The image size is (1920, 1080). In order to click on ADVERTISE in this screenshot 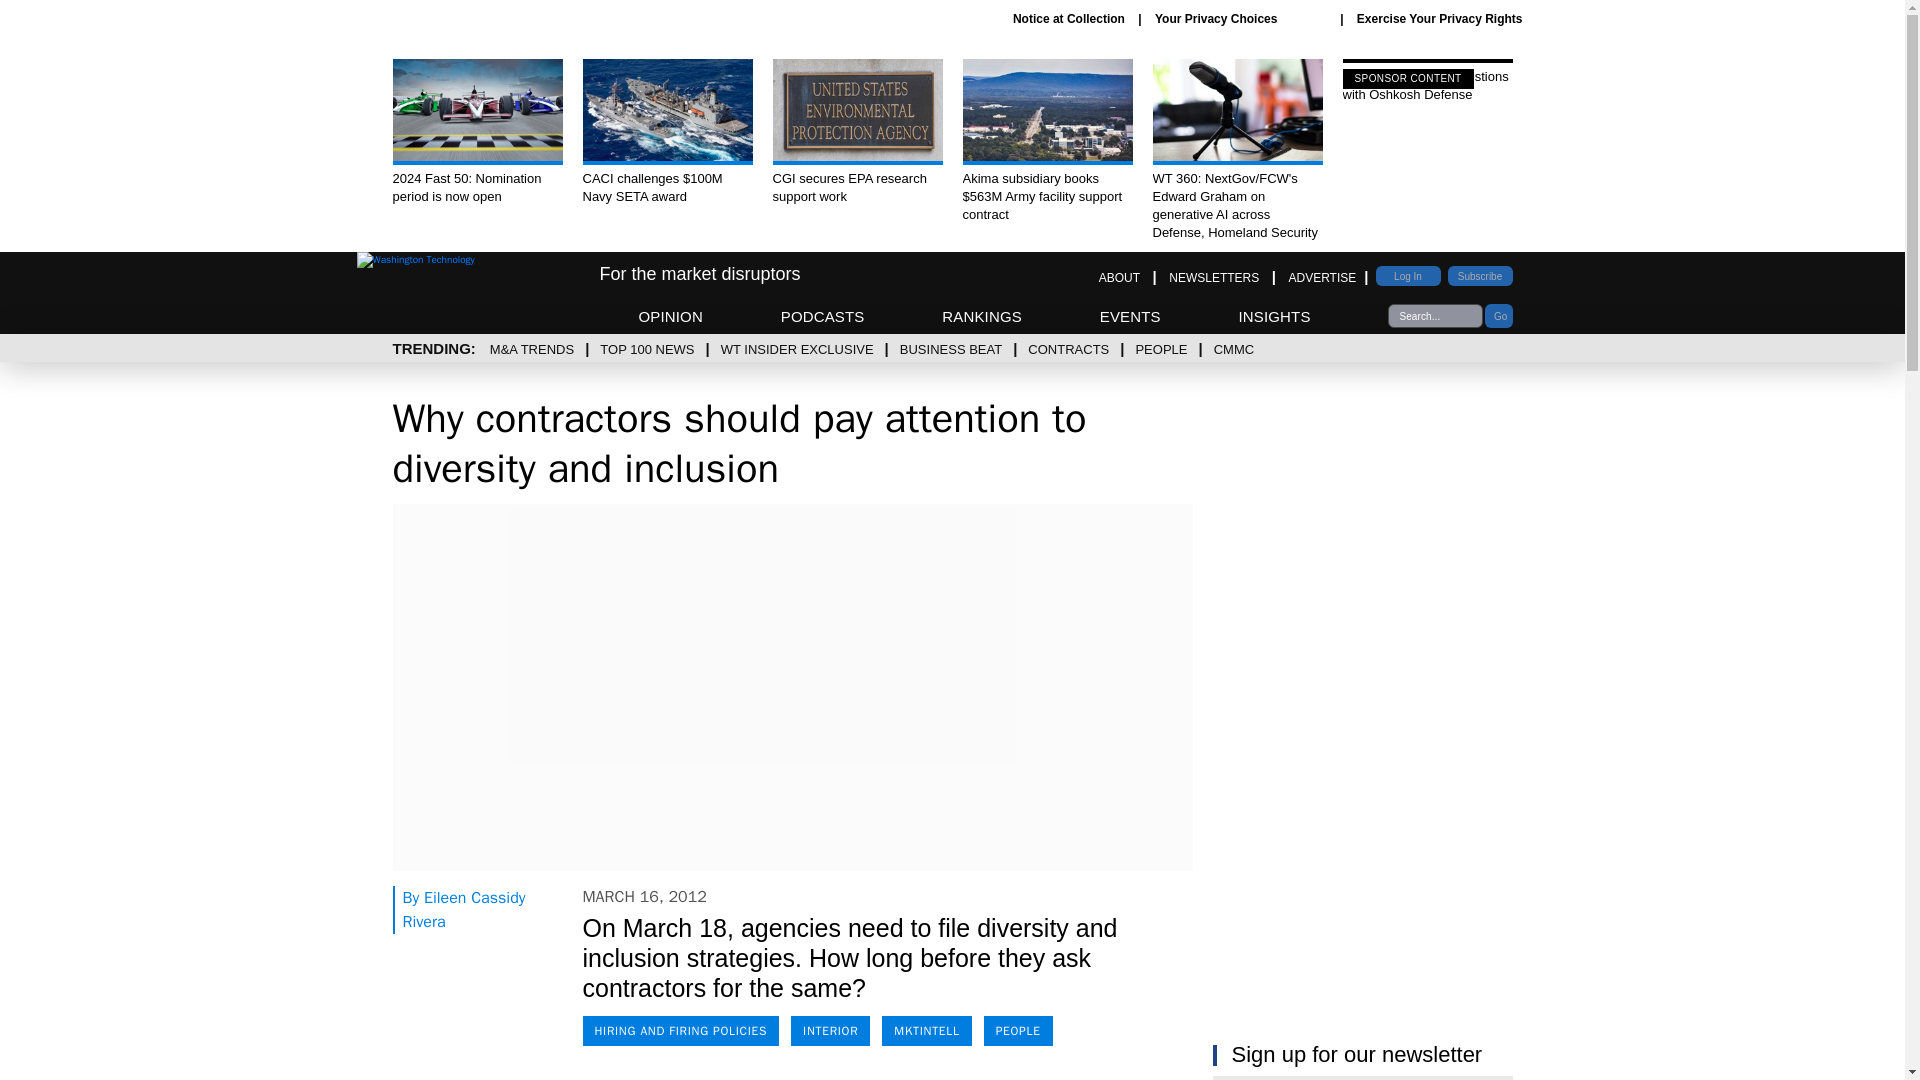, I will do `click(1322, 278)`.